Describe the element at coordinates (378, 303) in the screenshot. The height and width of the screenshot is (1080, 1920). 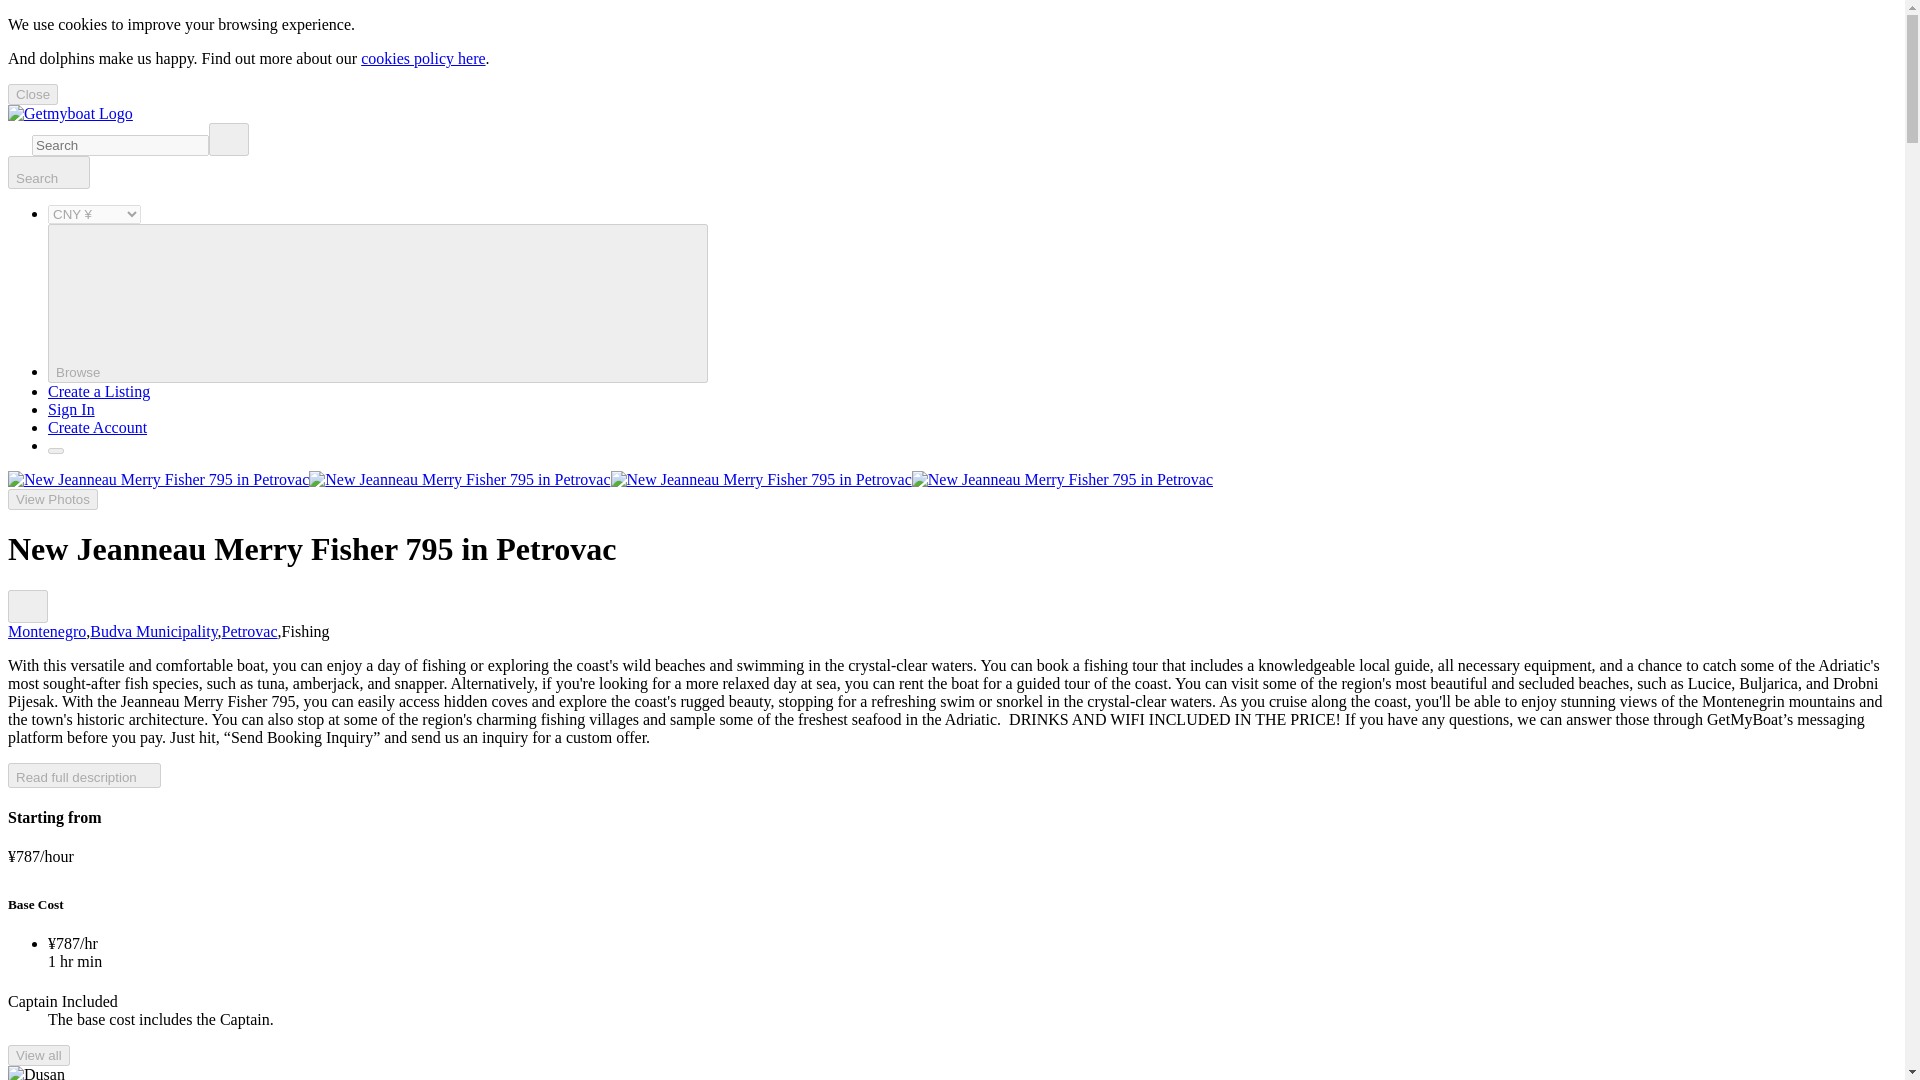
I see `Browse` at that location.